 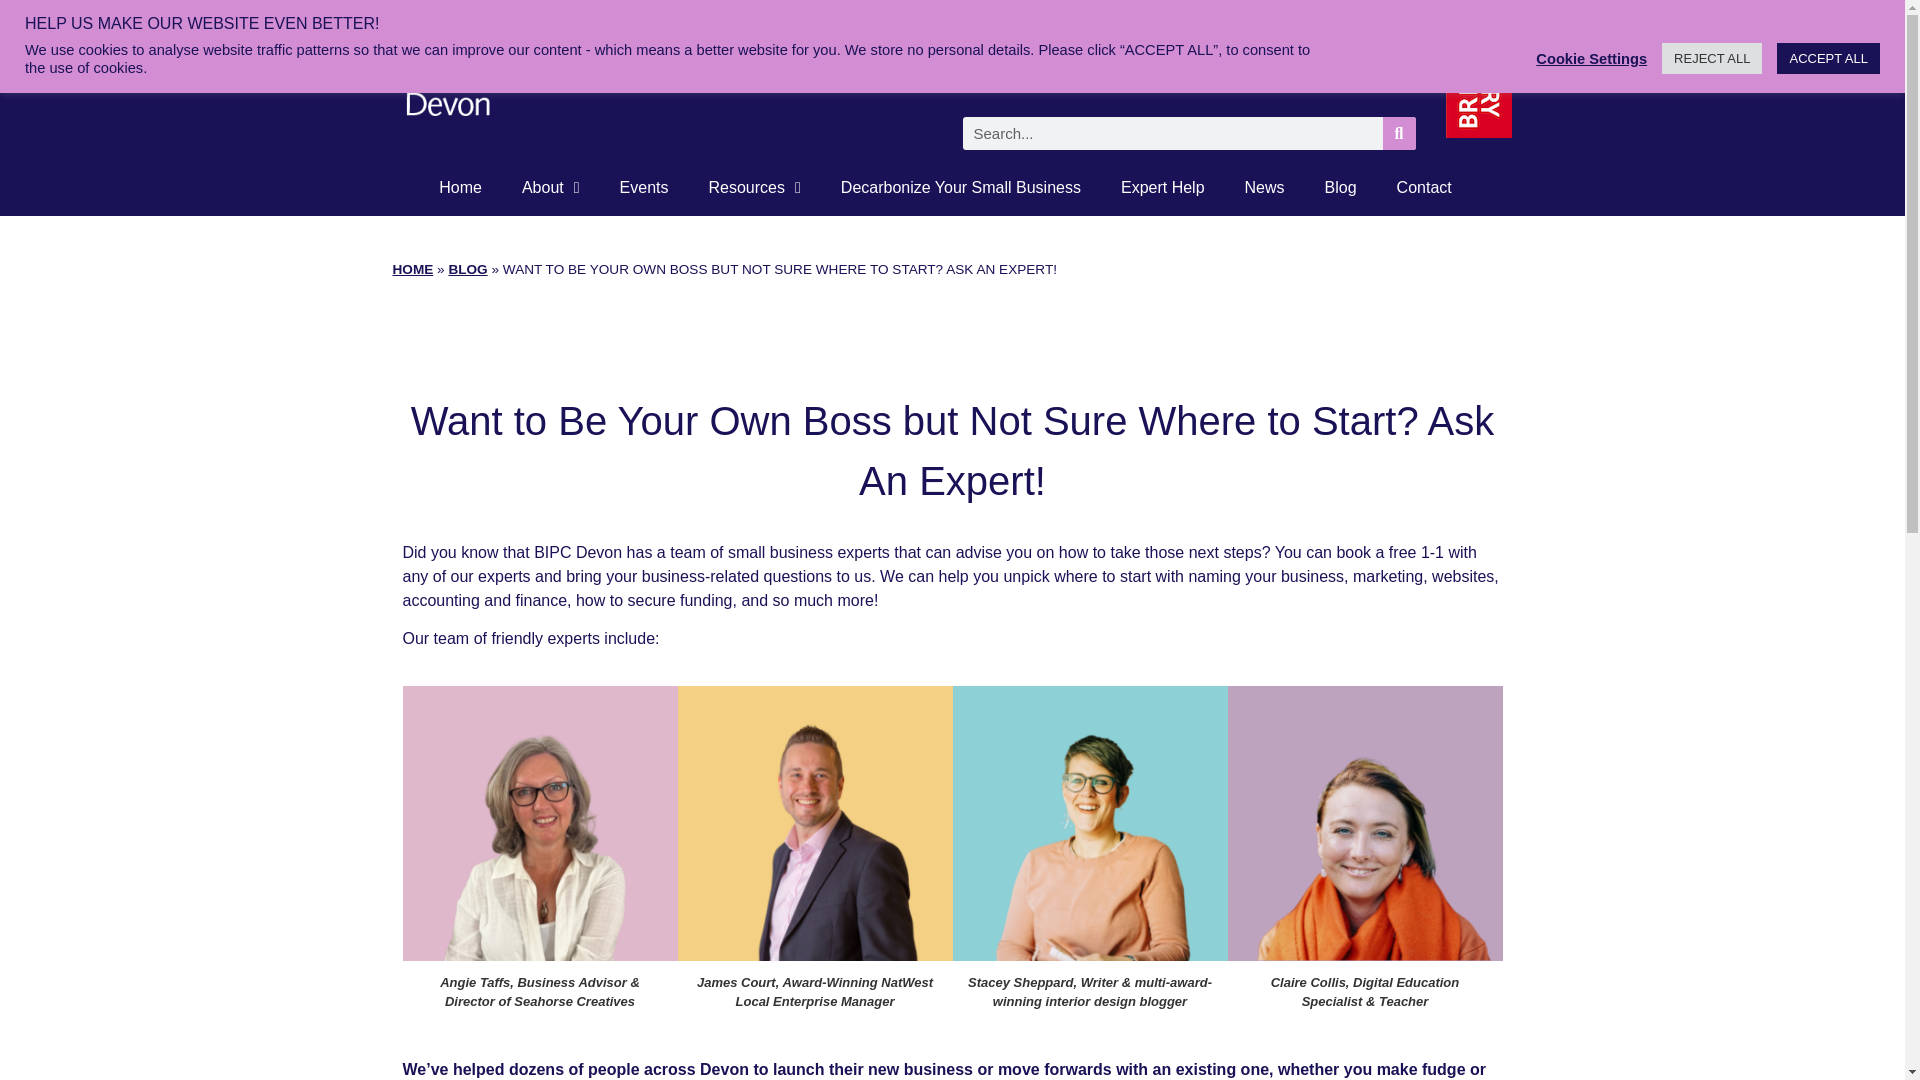 What do you see at coordinates (960, 188) in the screenshot?
I see `Decarbonize Your Small Business` at bounding box center [960, 188].